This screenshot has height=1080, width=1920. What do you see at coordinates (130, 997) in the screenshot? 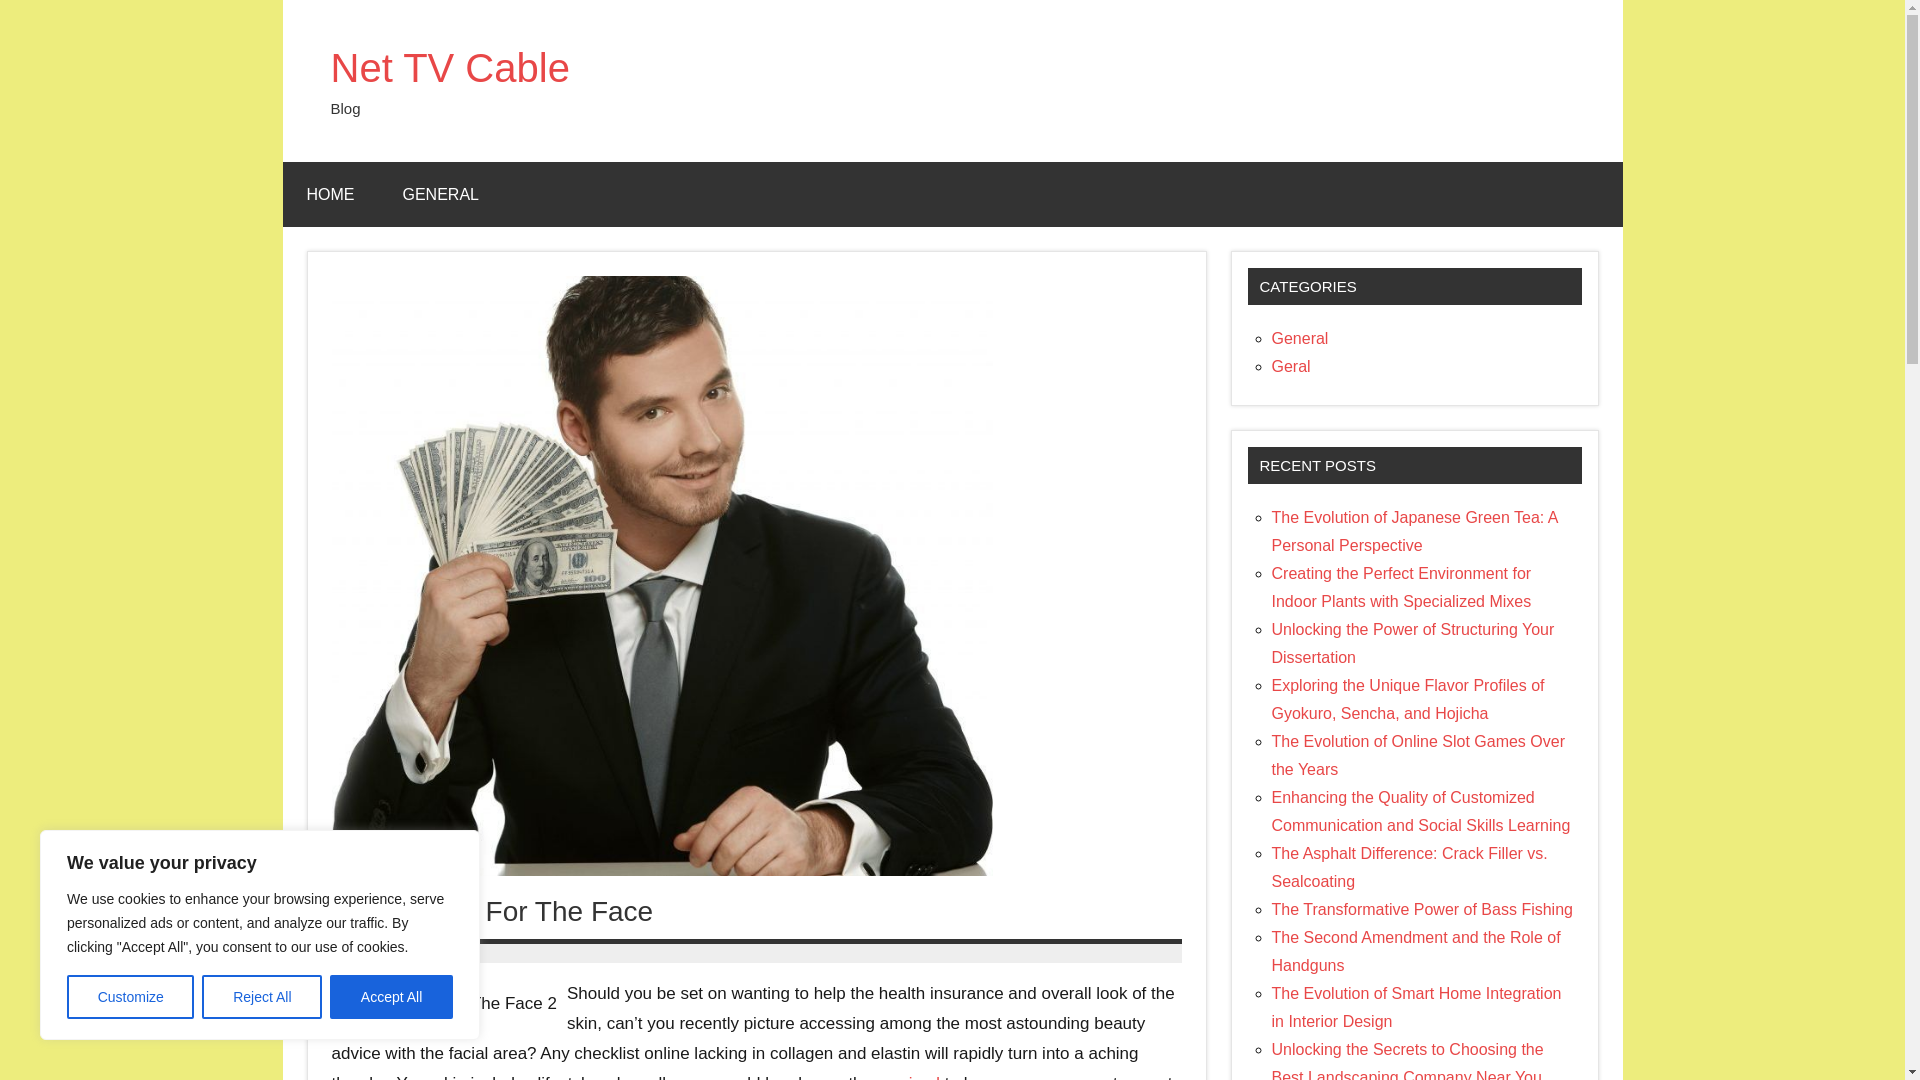
I see `Customize` at bounding box center [130, 997].